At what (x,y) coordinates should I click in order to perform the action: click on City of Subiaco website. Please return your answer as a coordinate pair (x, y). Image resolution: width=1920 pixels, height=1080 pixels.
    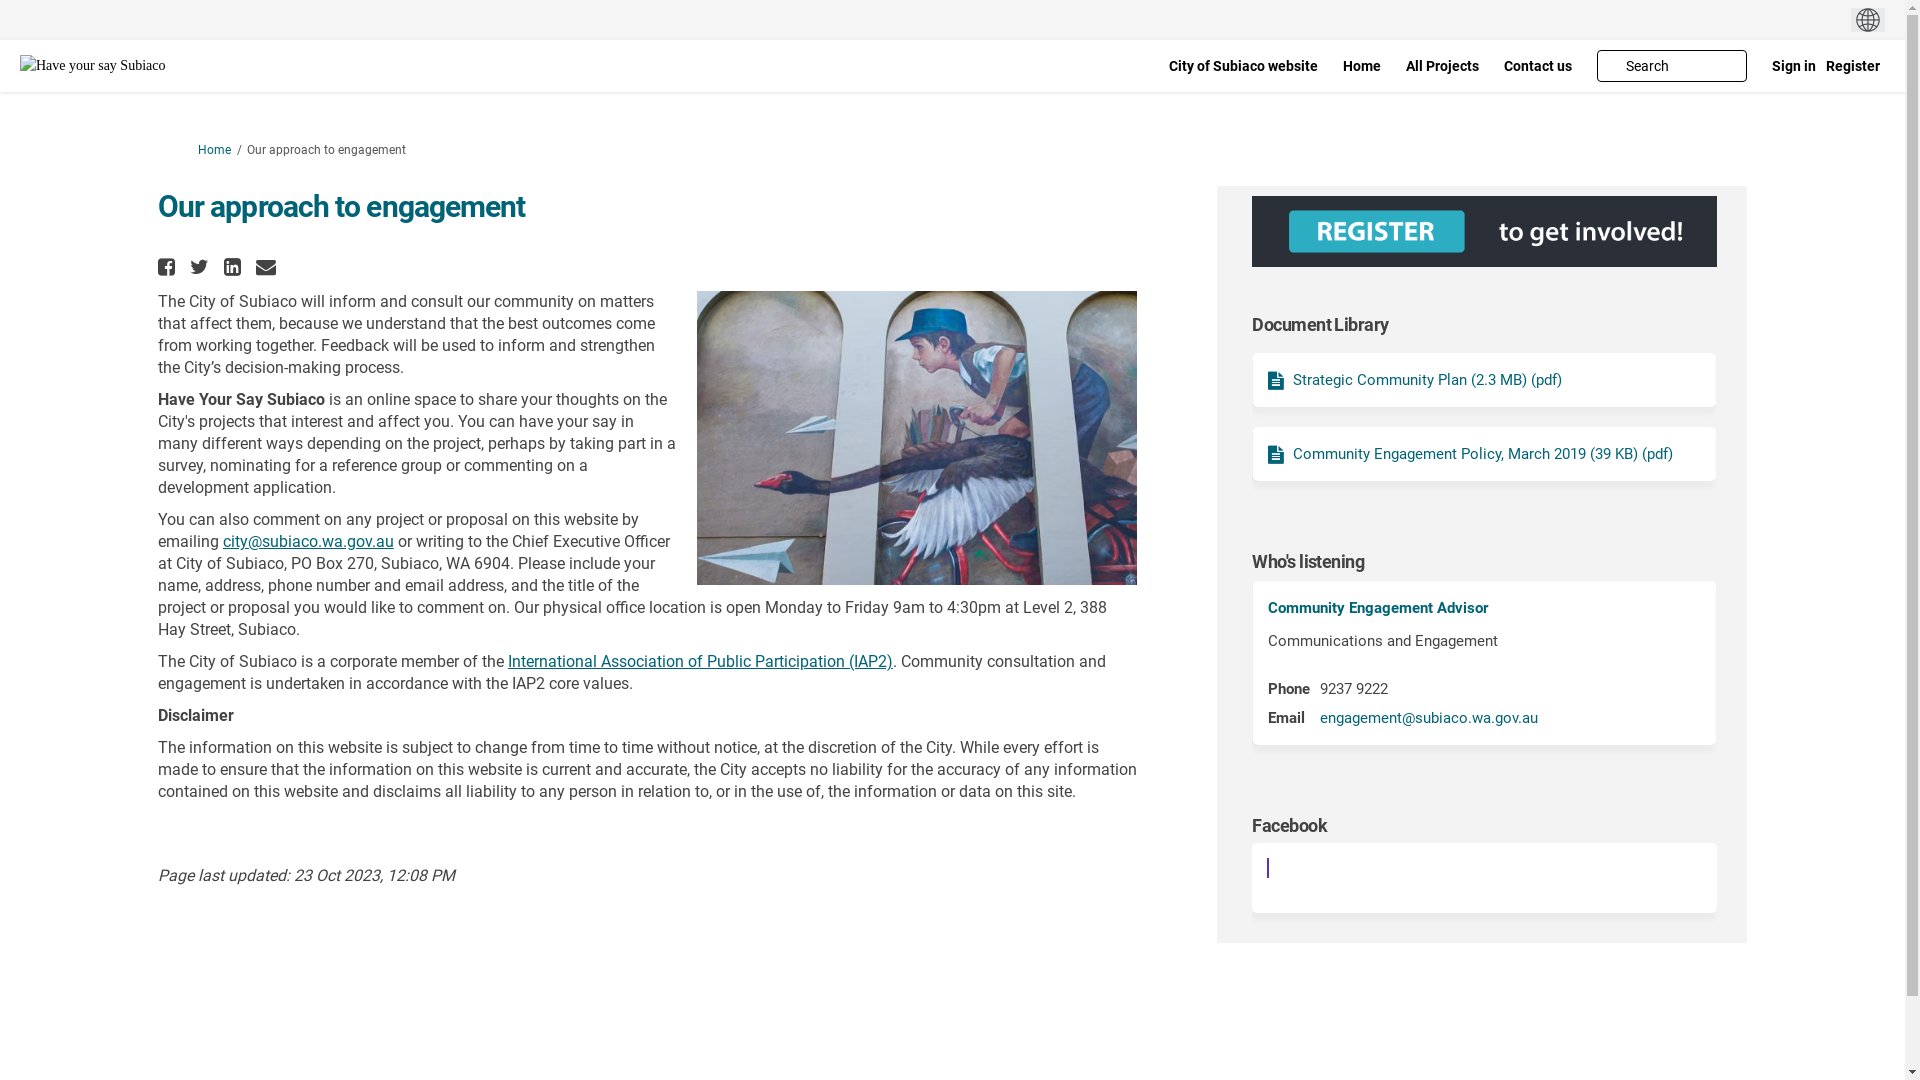
    Looking at the image, I should click on (1244, 66).